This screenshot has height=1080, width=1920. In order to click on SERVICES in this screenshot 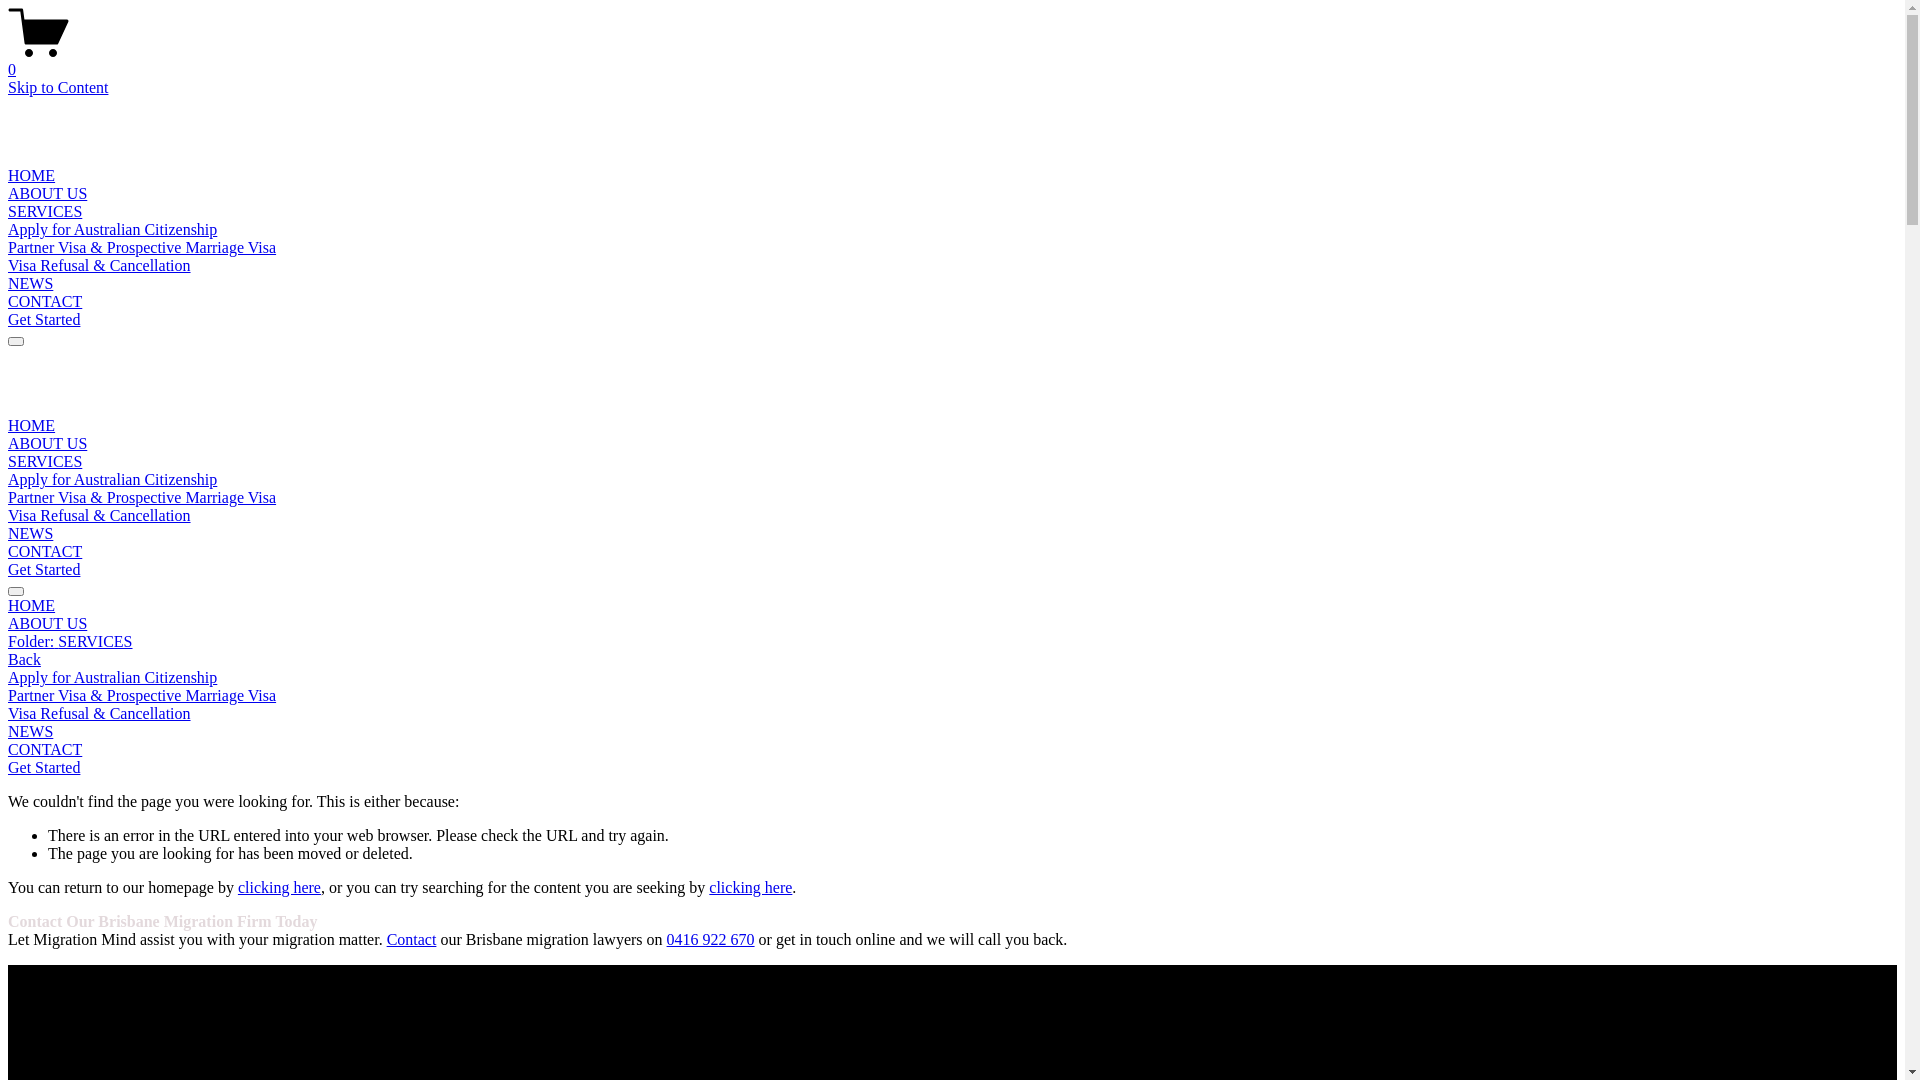, I will do `click(45, 462)`.